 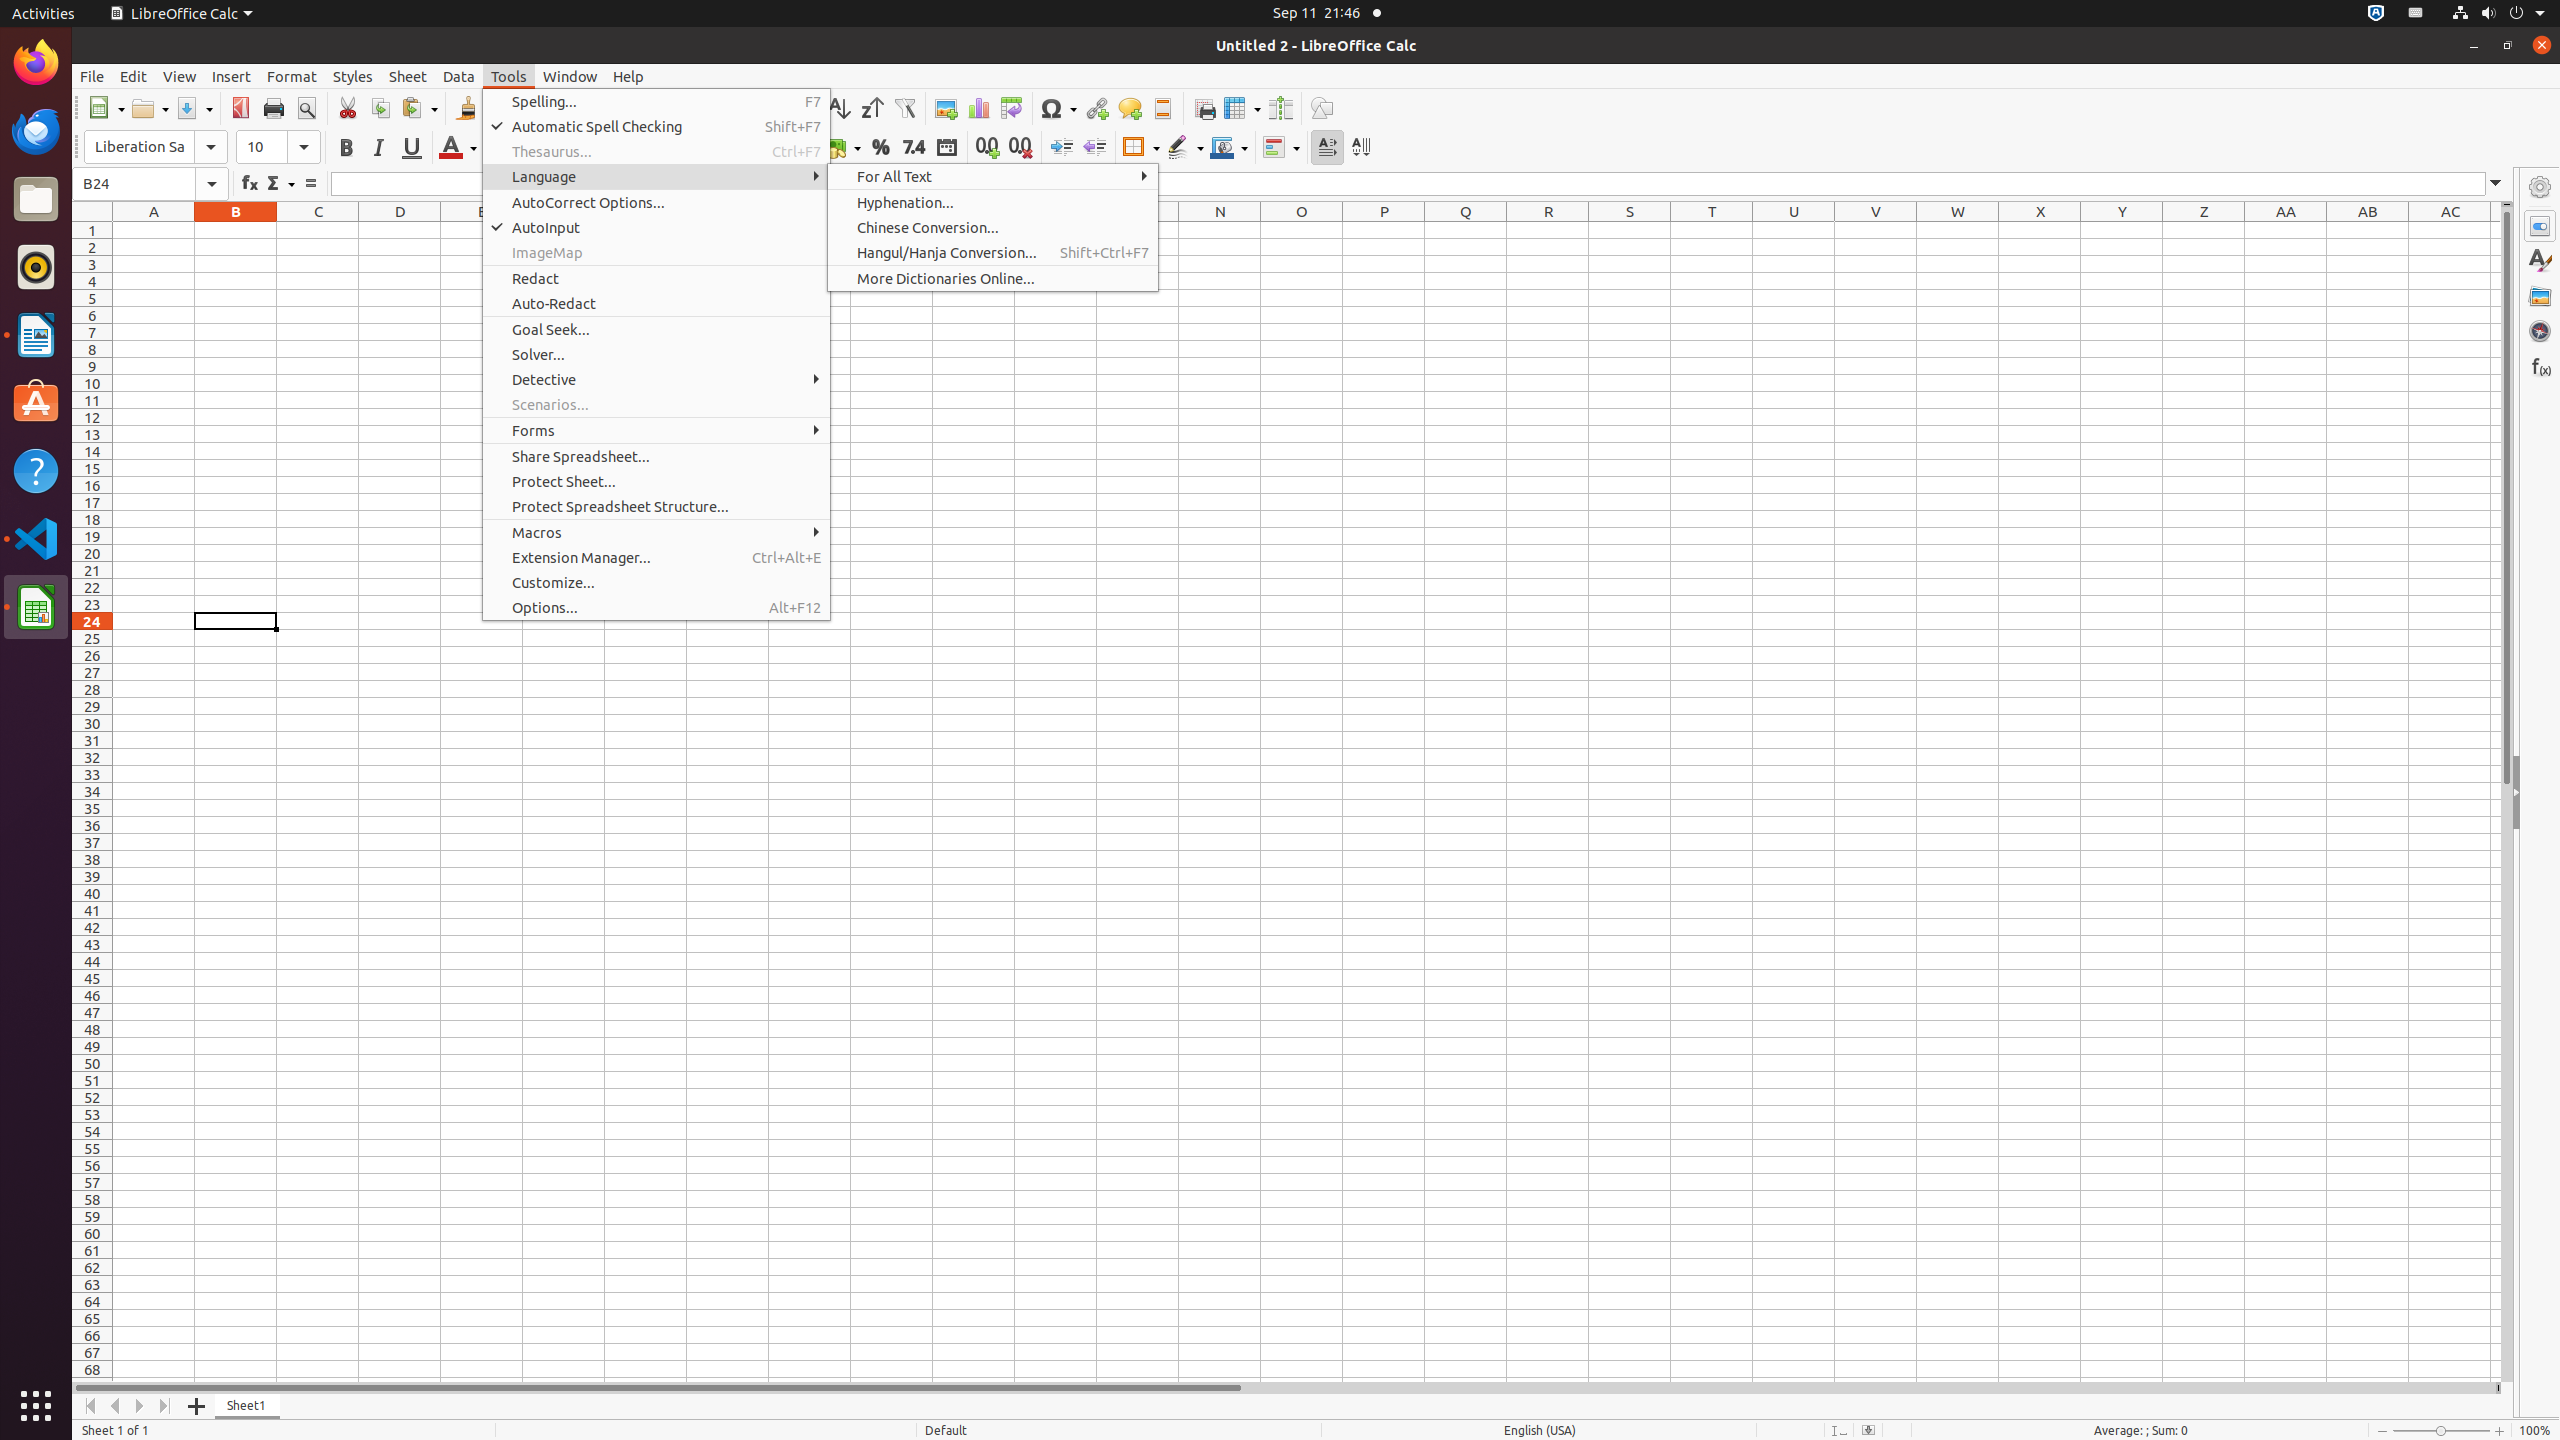 What do you see at coordinates (1876, 230) in the screenshot?
I see `V1` at bounding box center [1876, 230].